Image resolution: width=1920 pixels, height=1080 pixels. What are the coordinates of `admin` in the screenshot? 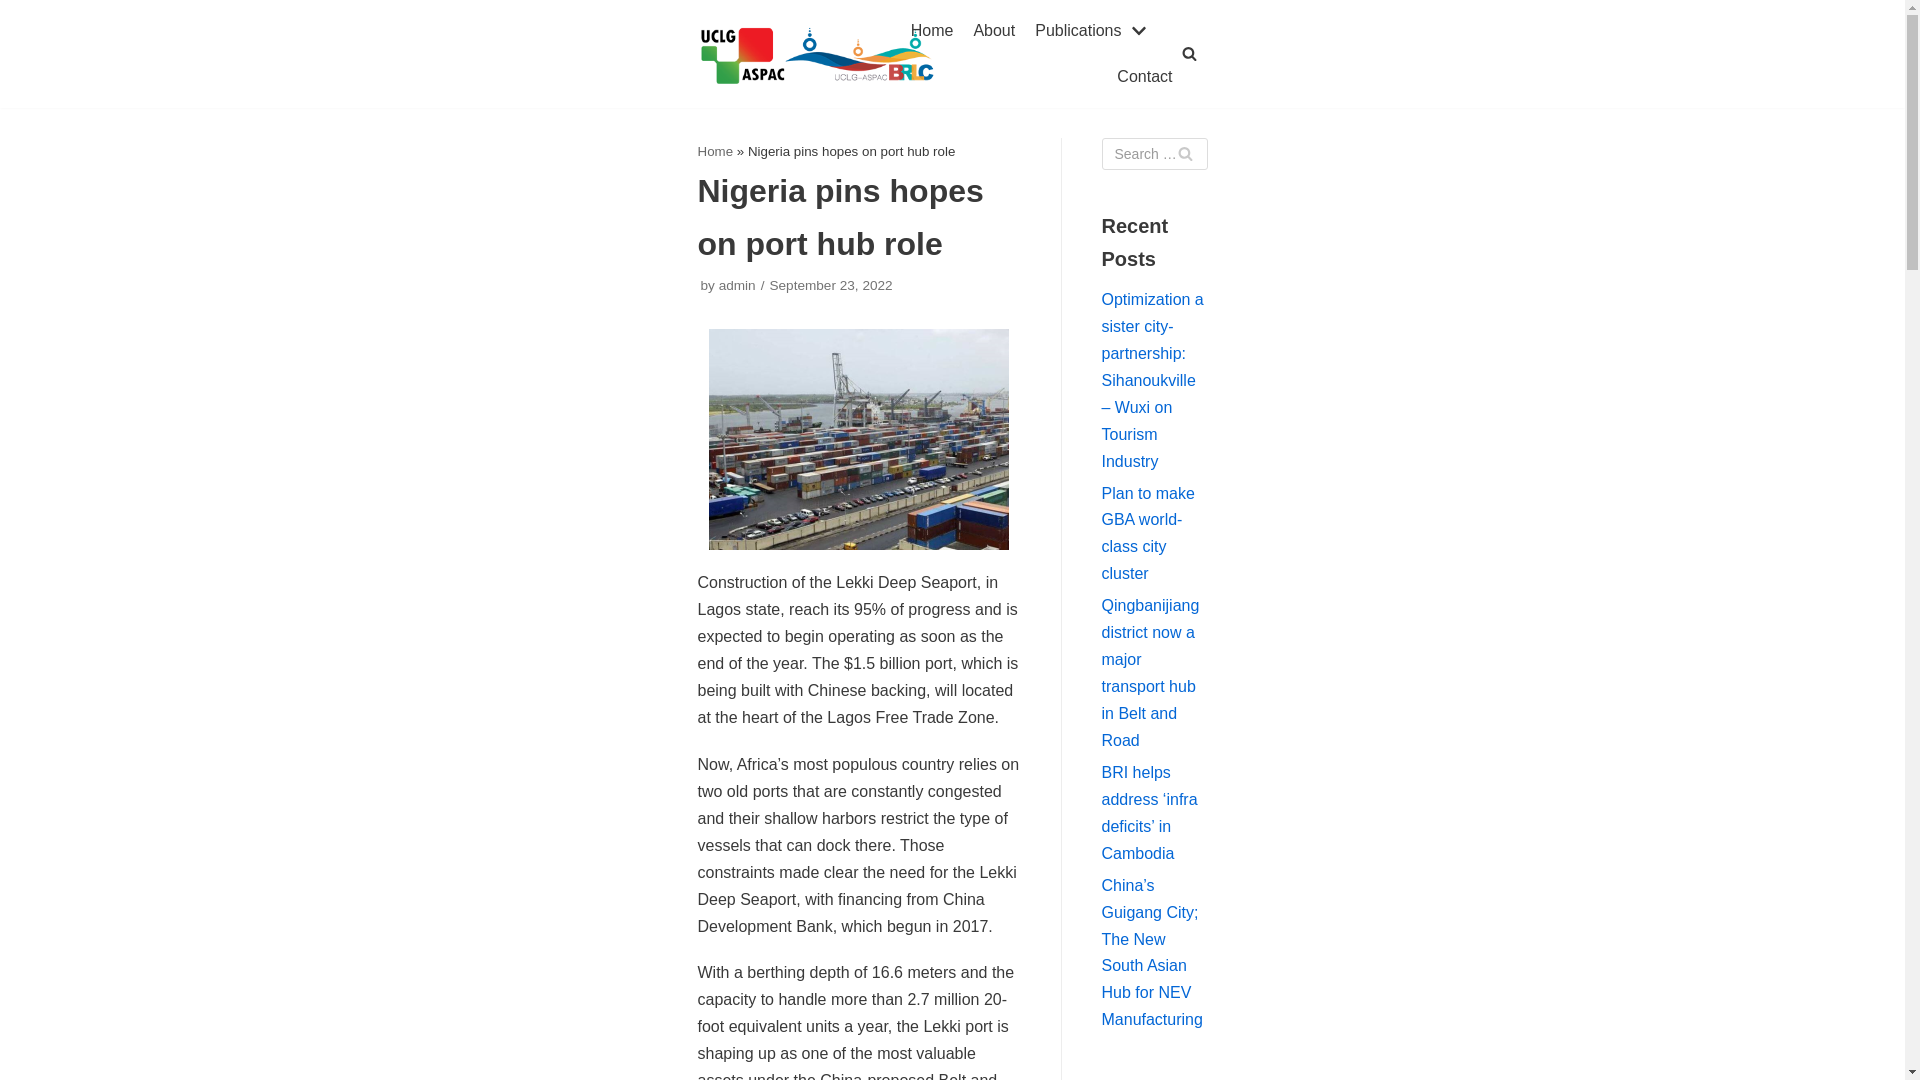 It's located at (737, 284).